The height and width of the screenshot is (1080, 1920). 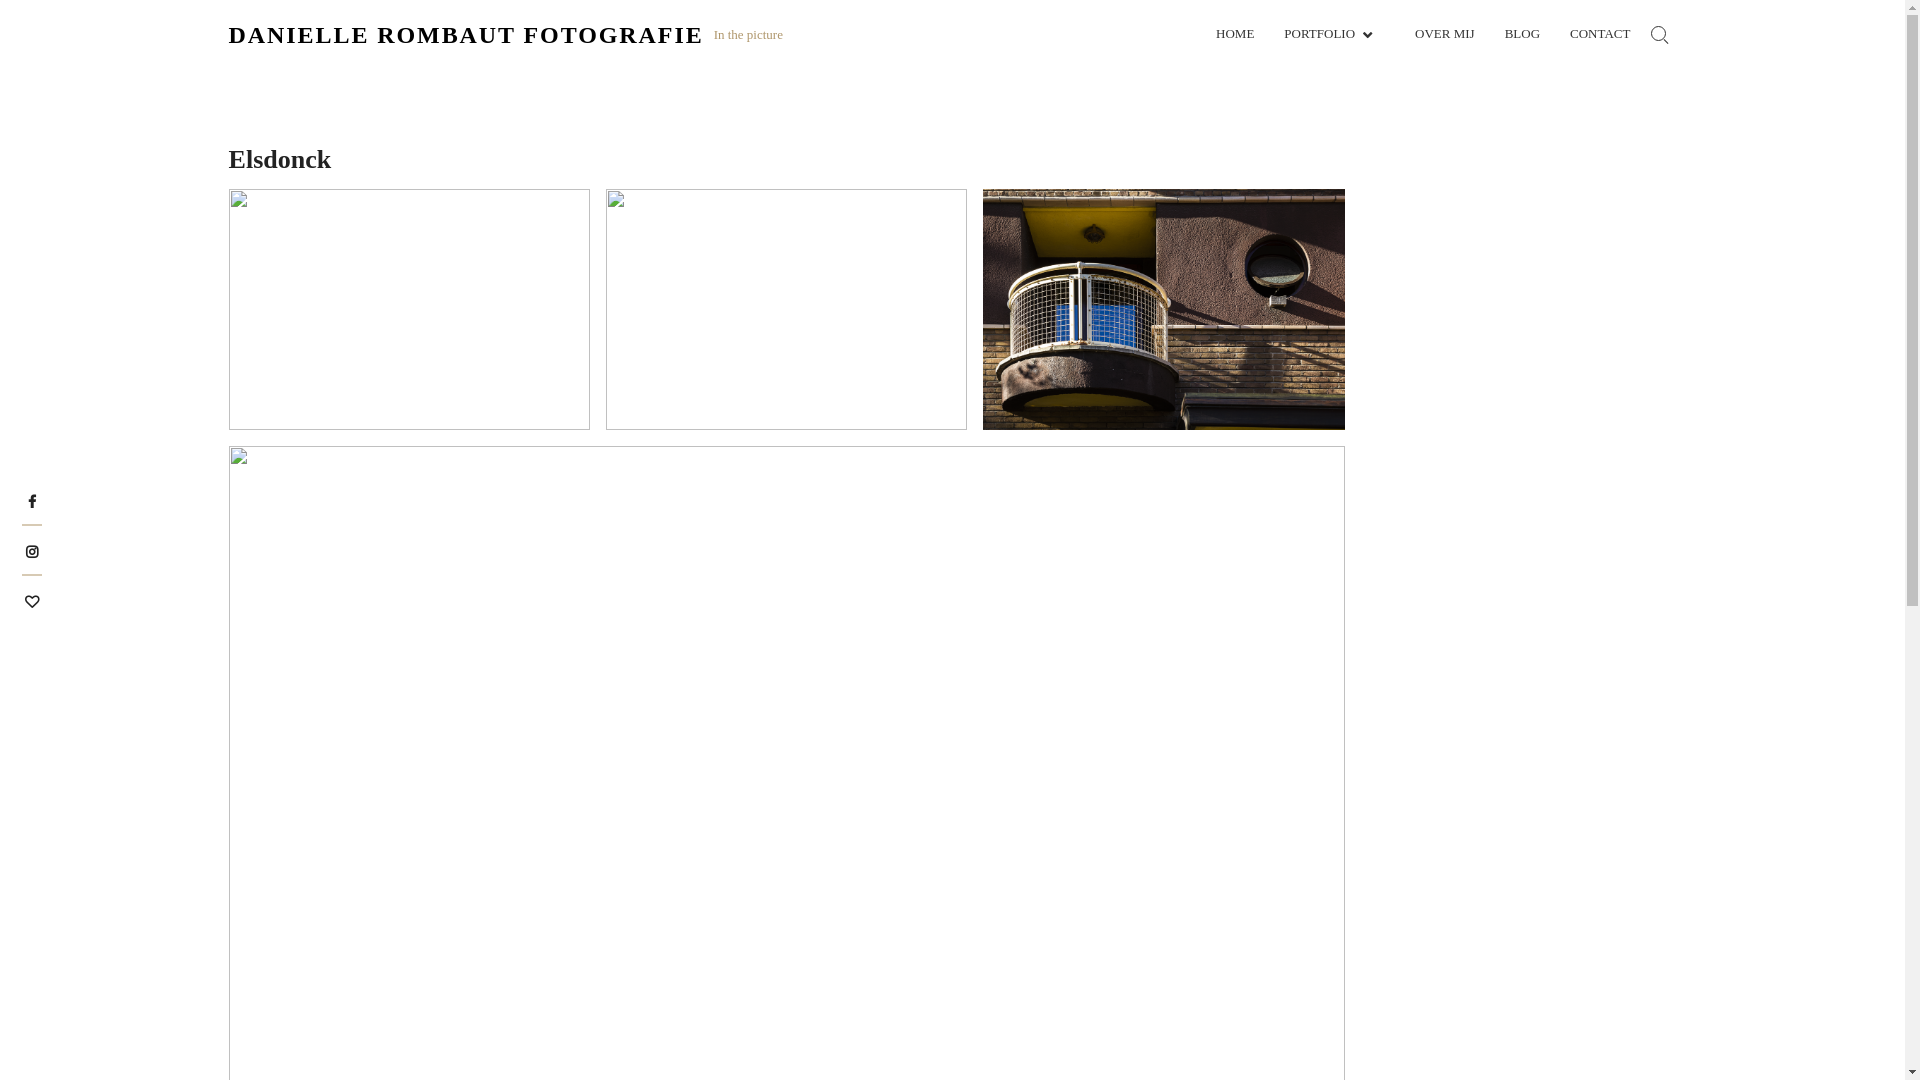 What do you see at coordinates (31, 600) in the screenshot?
I see `E-mail` at bounding box center [31, 600].